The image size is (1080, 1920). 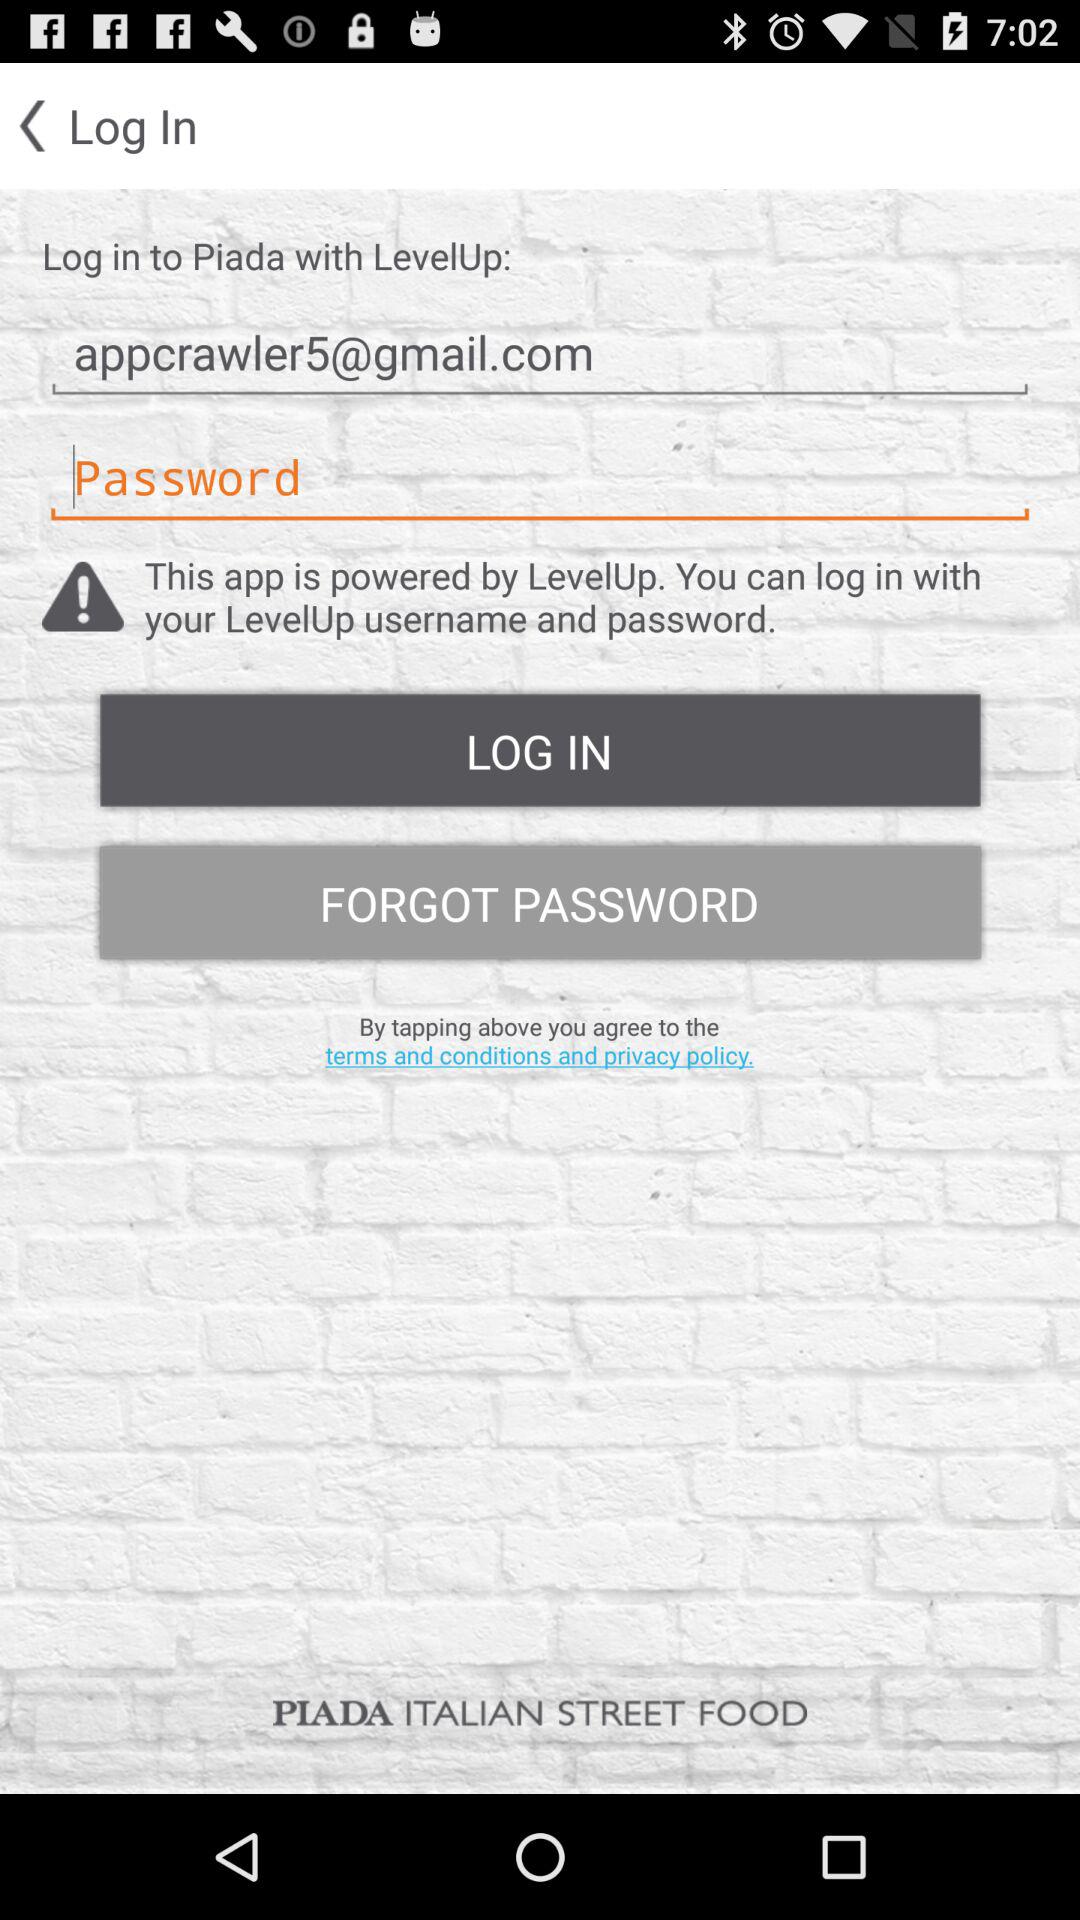 I want to click on password typing option, so click(x=540, y=478).